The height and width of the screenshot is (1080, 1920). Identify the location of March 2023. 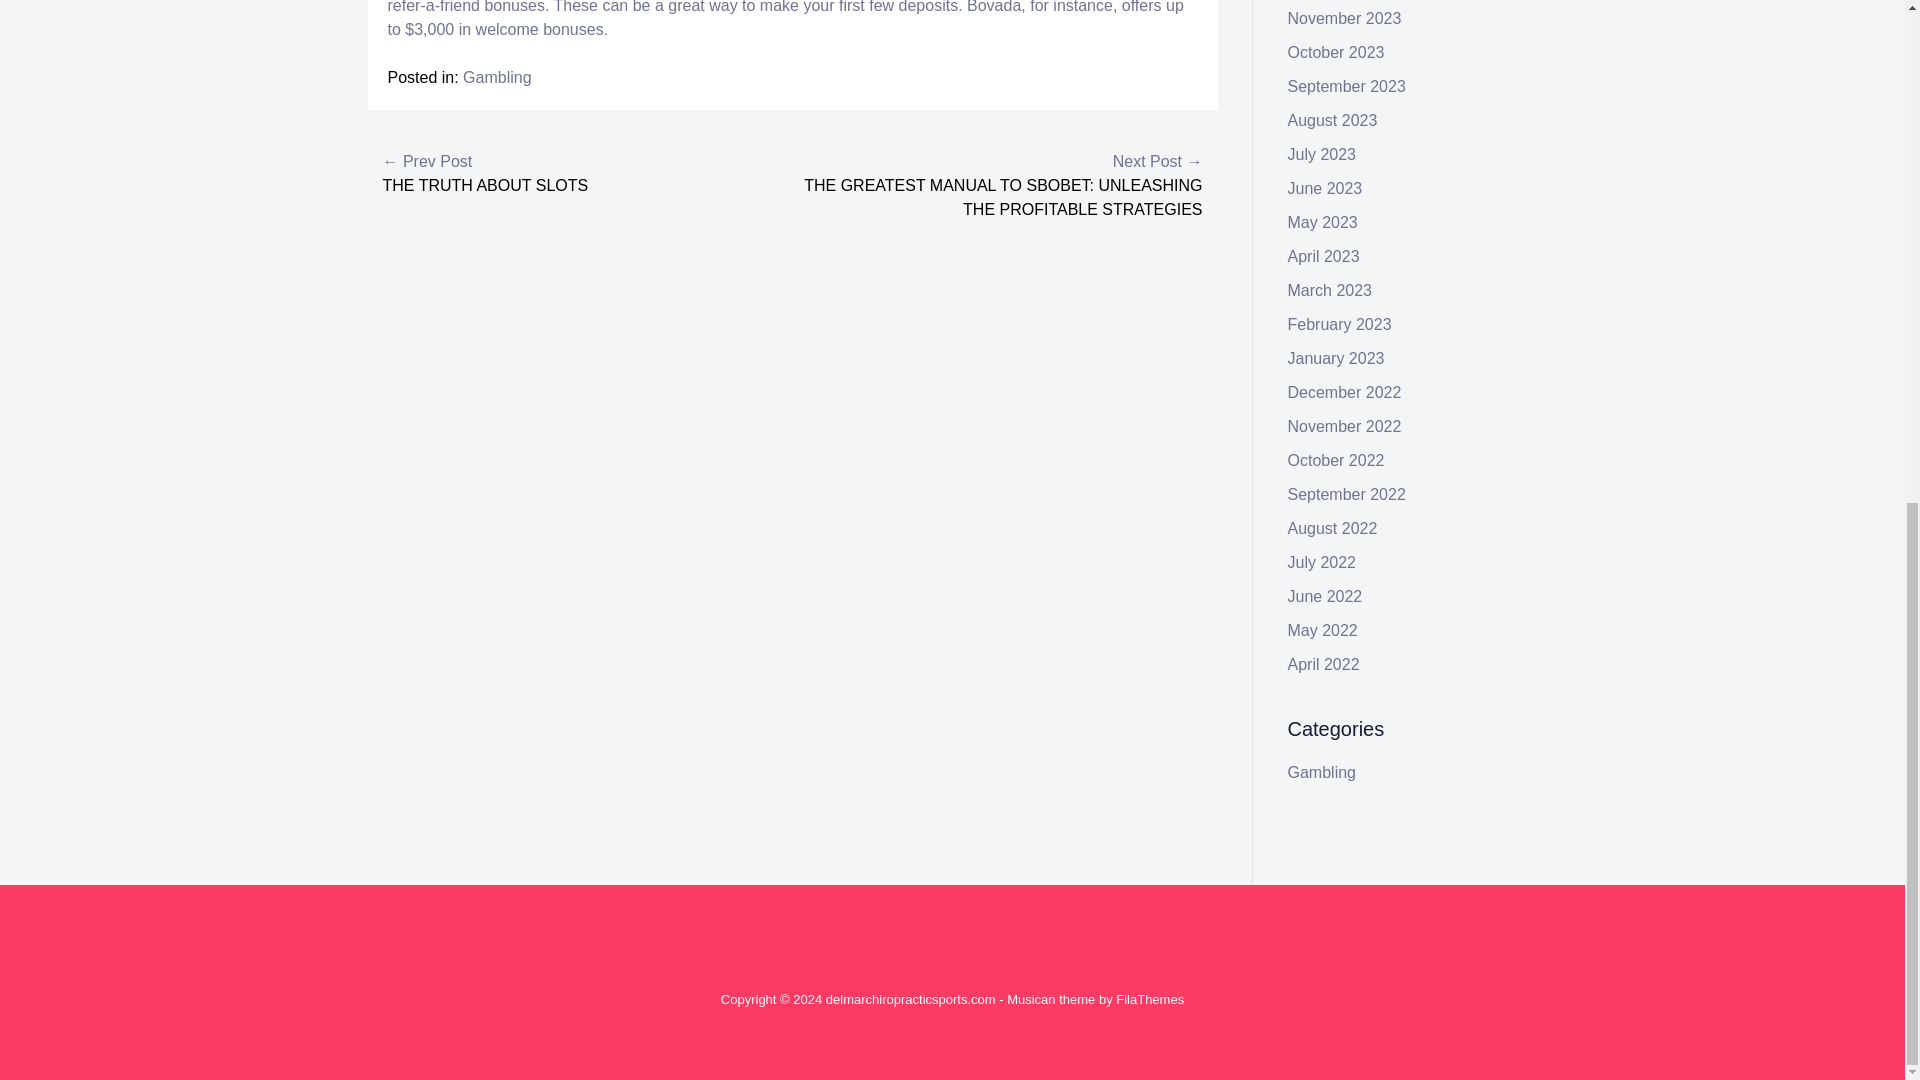
(1330, 290).